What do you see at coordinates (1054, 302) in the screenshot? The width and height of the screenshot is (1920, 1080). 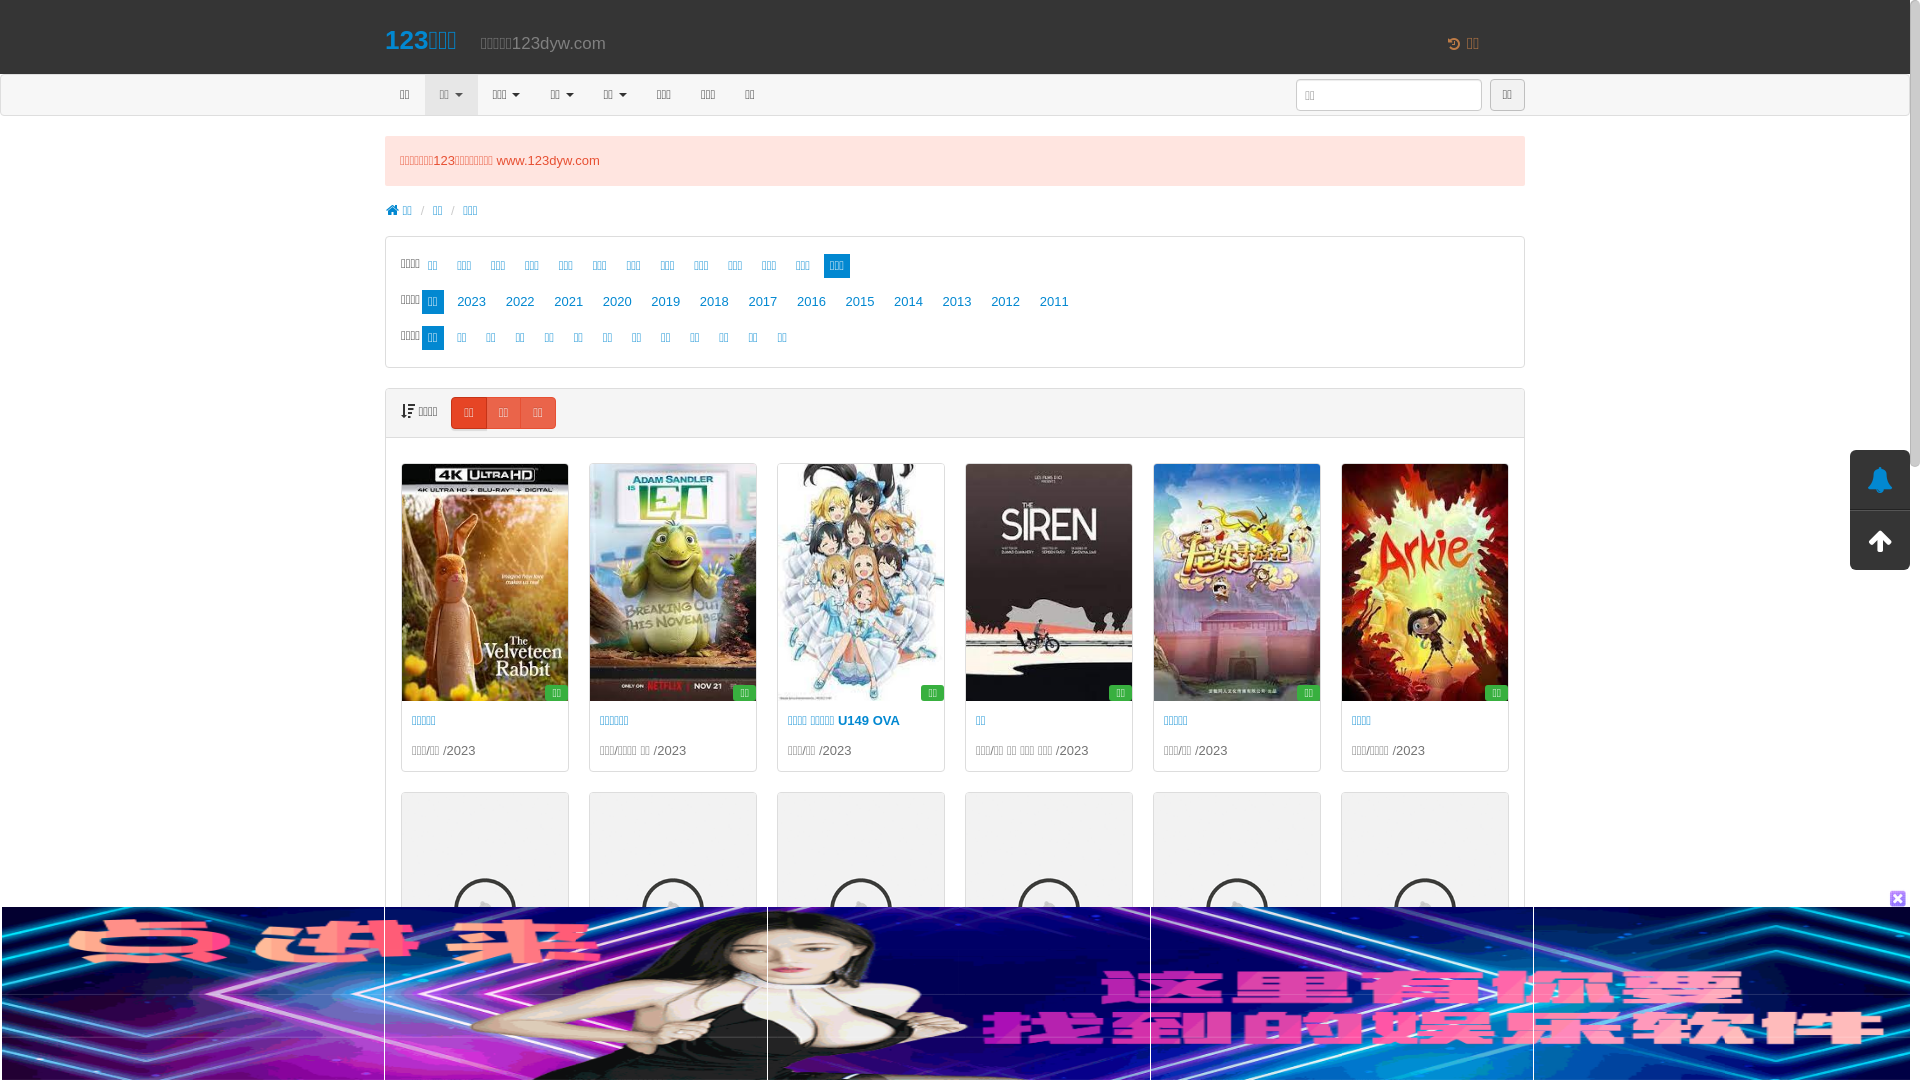 I see `2011` at bounding box center [1054, 302].